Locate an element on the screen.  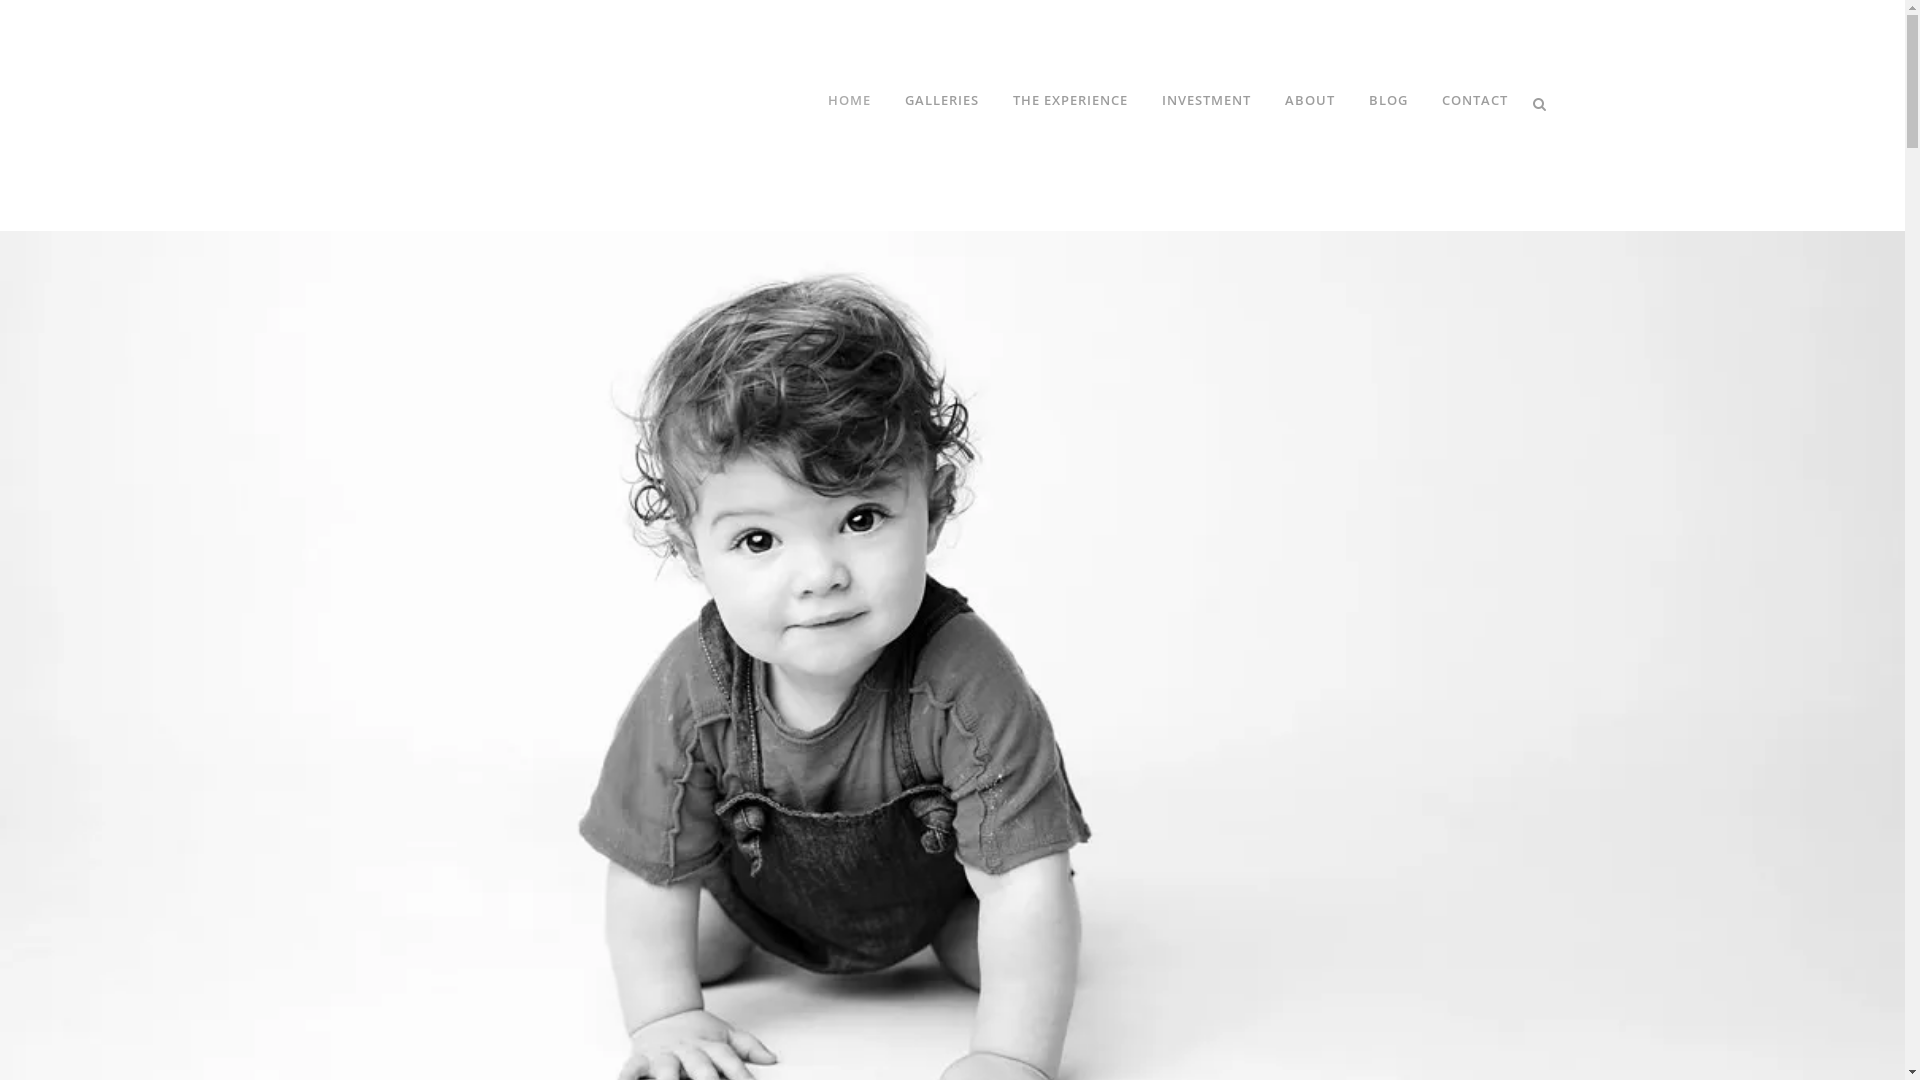
GALLERIES is located at coordinates (942, 100).